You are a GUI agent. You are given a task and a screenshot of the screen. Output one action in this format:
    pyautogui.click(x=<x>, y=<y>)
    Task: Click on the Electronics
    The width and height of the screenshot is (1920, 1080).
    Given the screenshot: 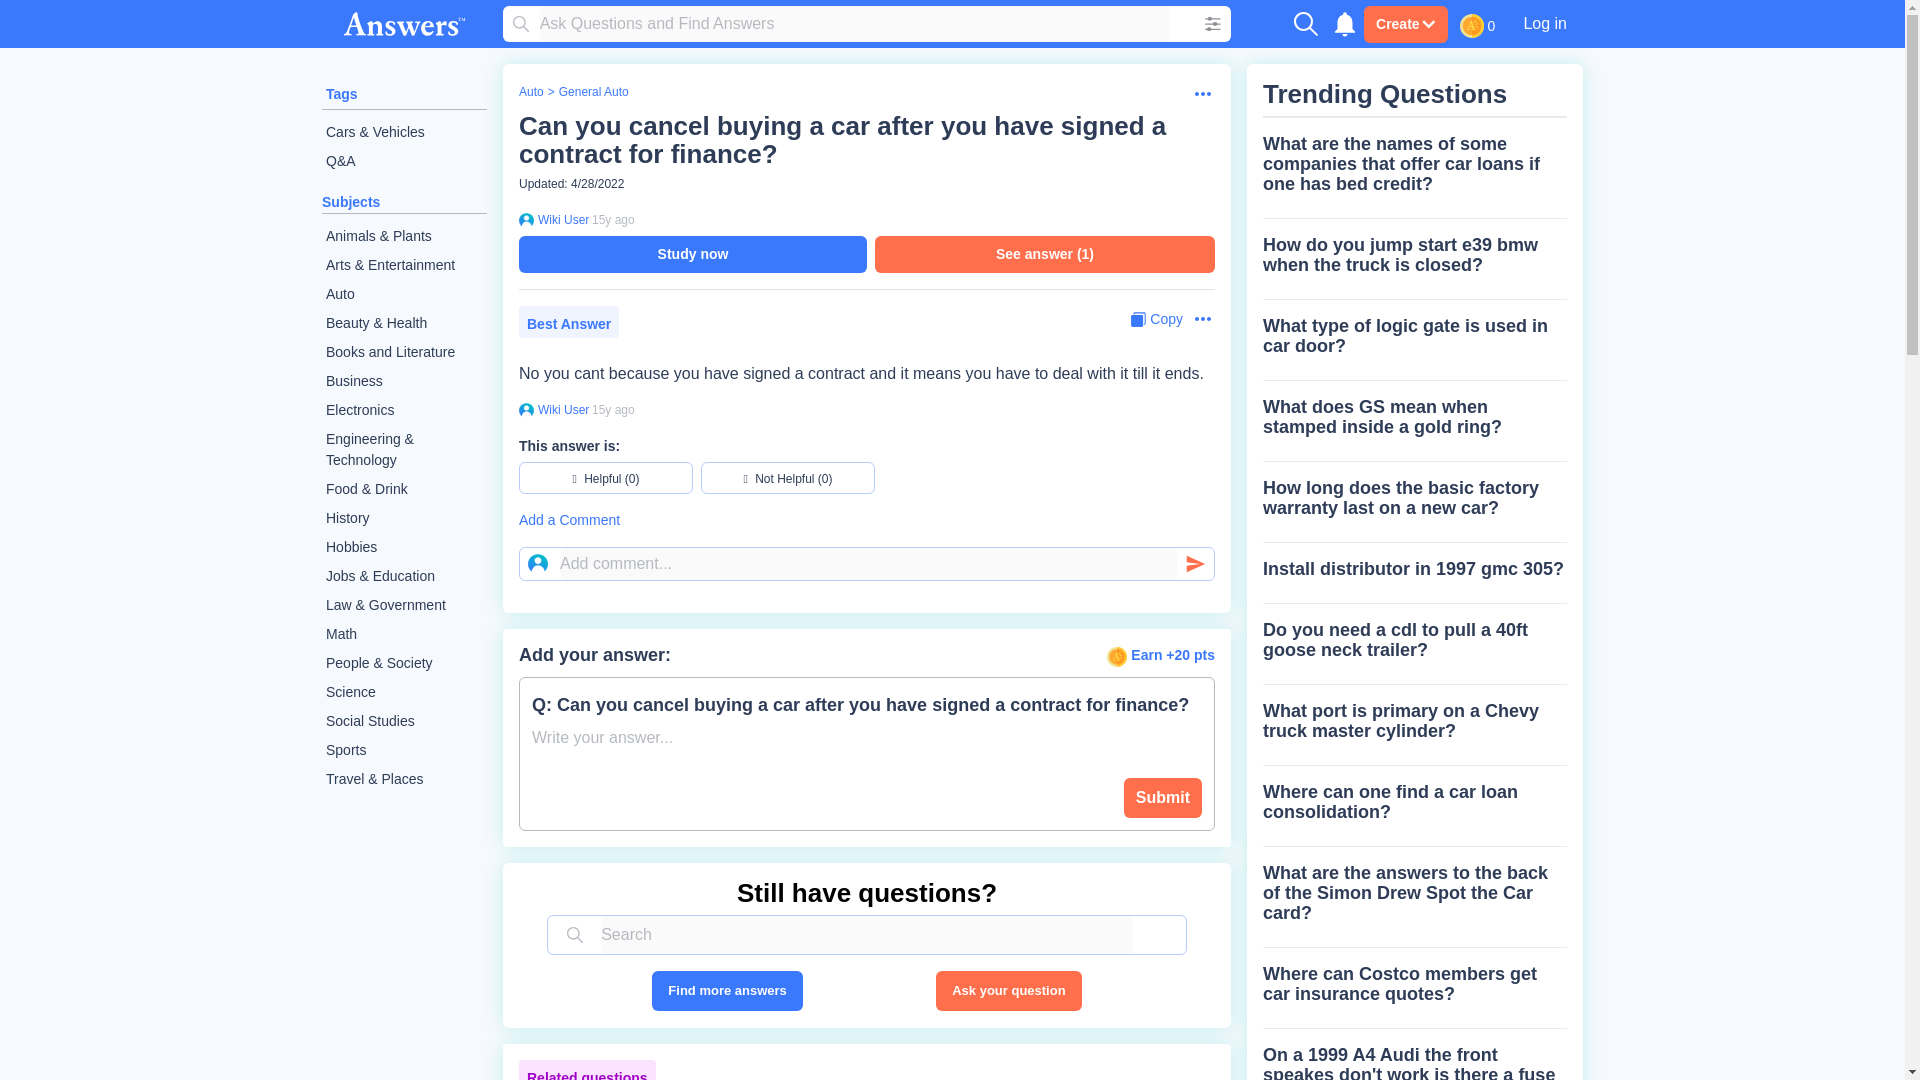 What is the action you would take?
    pyautogui.click(x=404, y=410)
    